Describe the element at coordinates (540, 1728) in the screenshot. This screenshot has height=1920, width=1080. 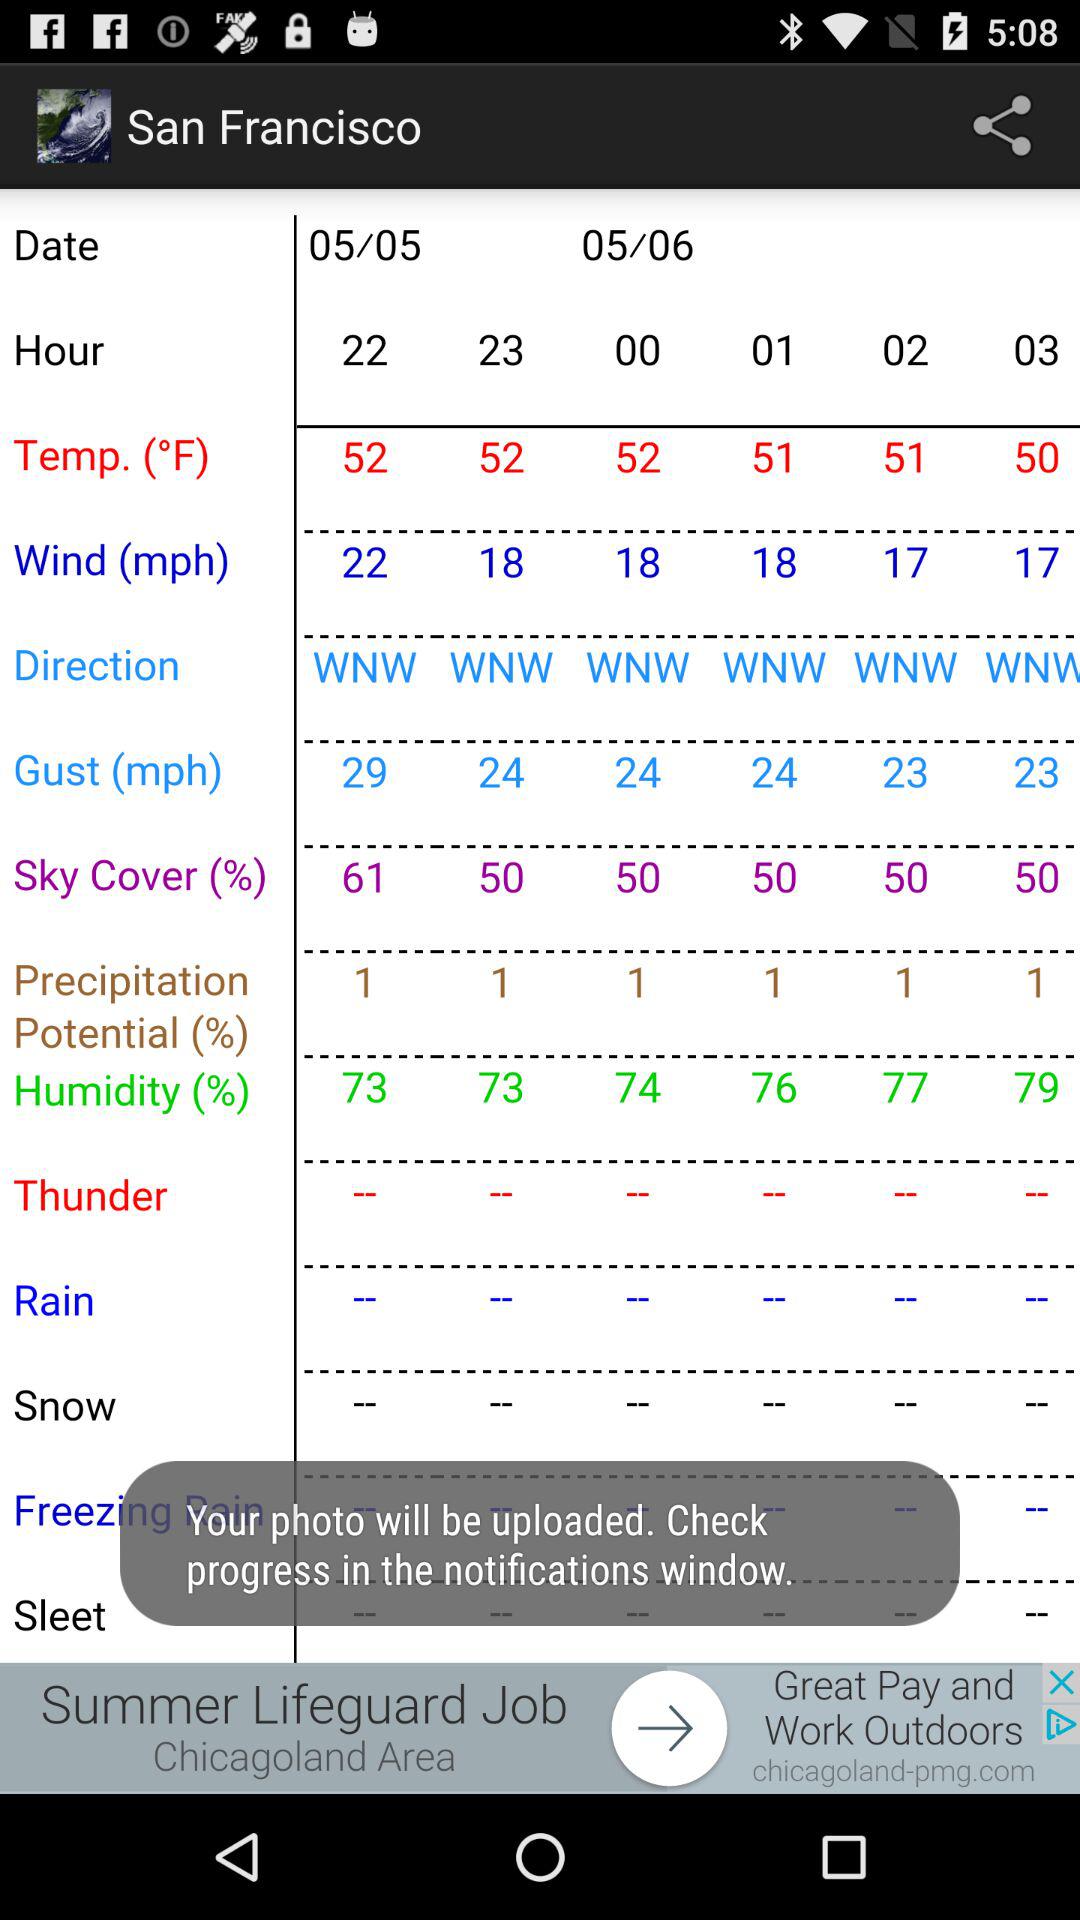
I see `advertisement` at that location.